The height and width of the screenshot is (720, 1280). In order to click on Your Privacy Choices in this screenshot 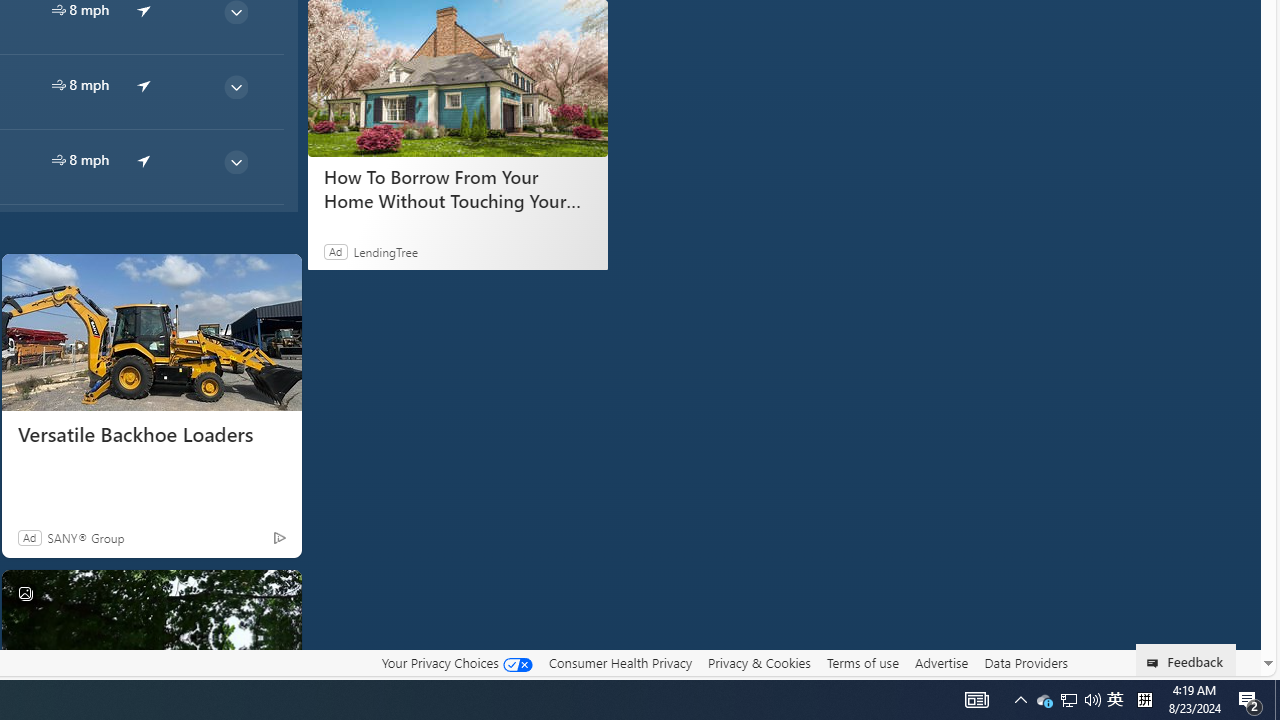, I will do `click(456, 662)`.